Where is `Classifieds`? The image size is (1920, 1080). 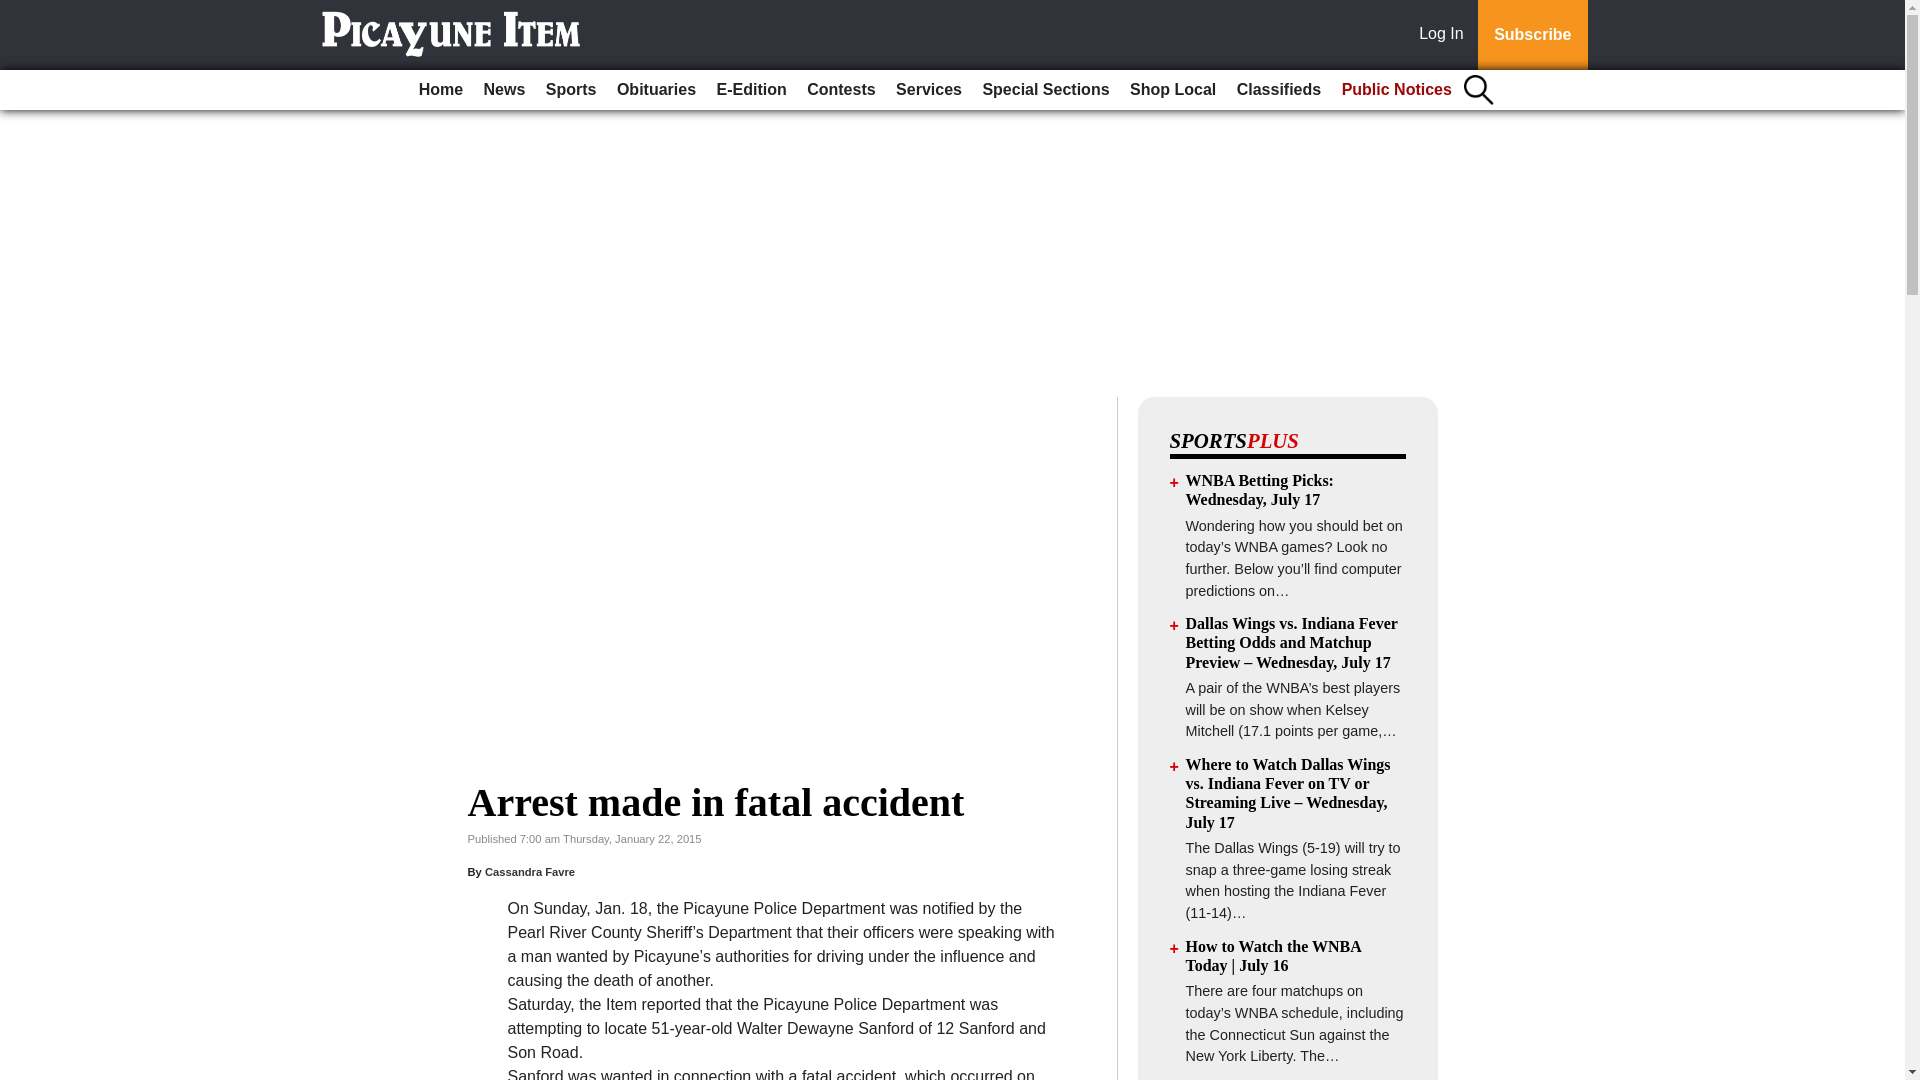 Classifieds is located at coordinates (1278, 90).